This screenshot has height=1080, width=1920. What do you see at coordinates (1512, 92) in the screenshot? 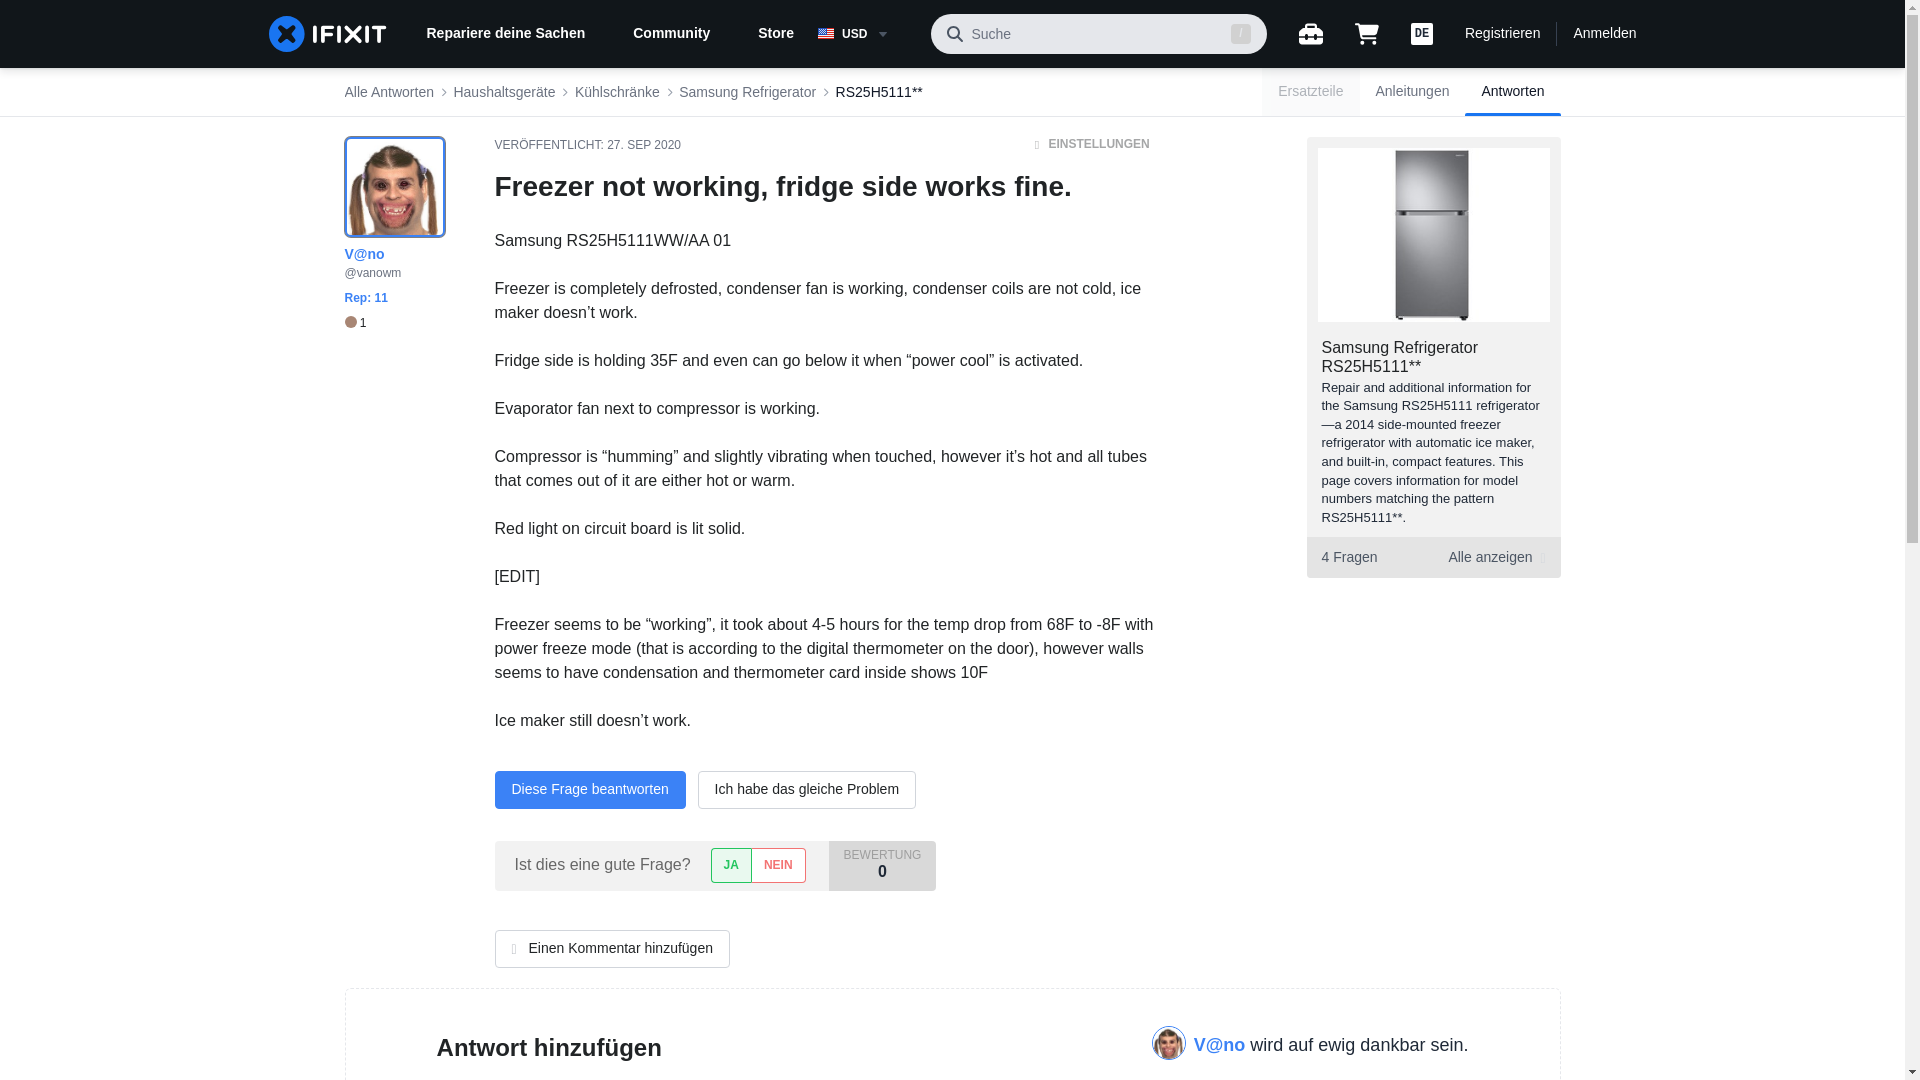
I see `Antworten` at bounding box center [1512, 92].